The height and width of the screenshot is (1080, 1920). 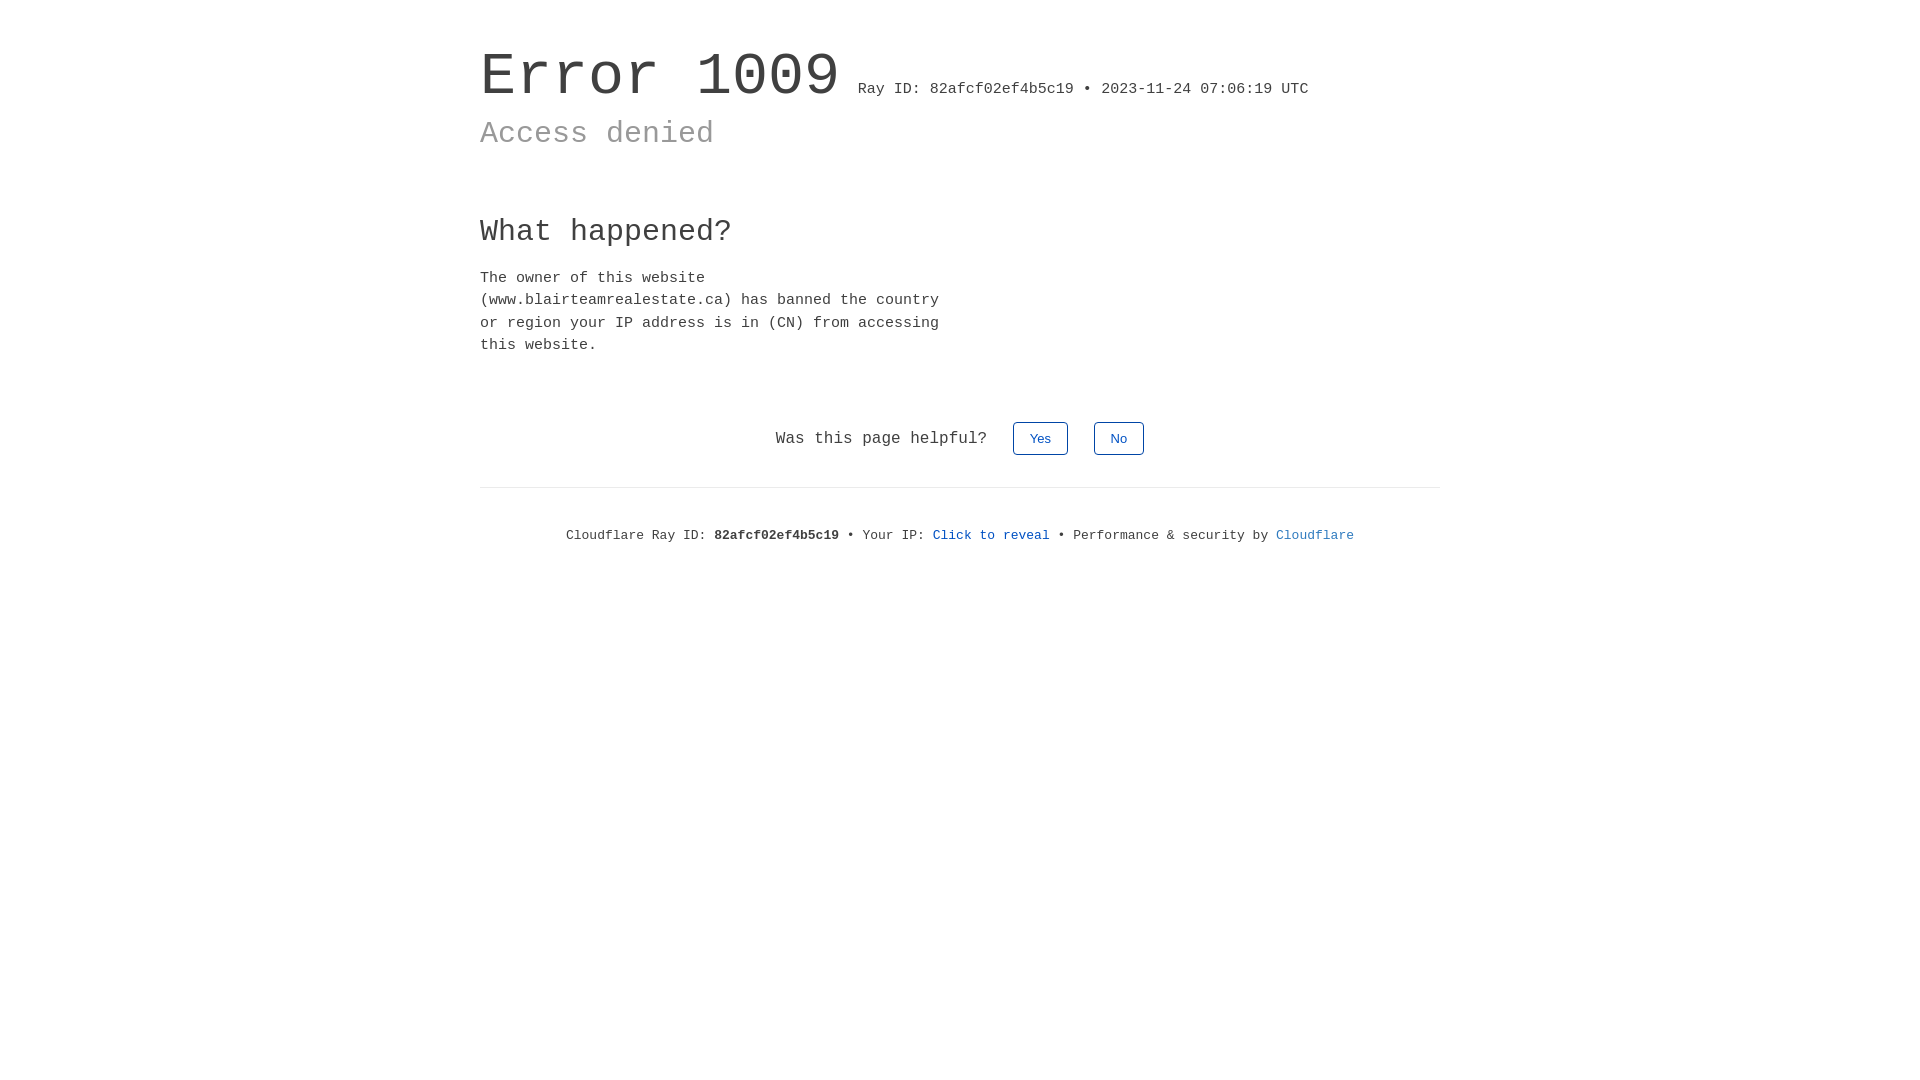 What do you see at coordinates (1120, 438) in the screenshot?
I see `No` at bounding box center [1120, 438].